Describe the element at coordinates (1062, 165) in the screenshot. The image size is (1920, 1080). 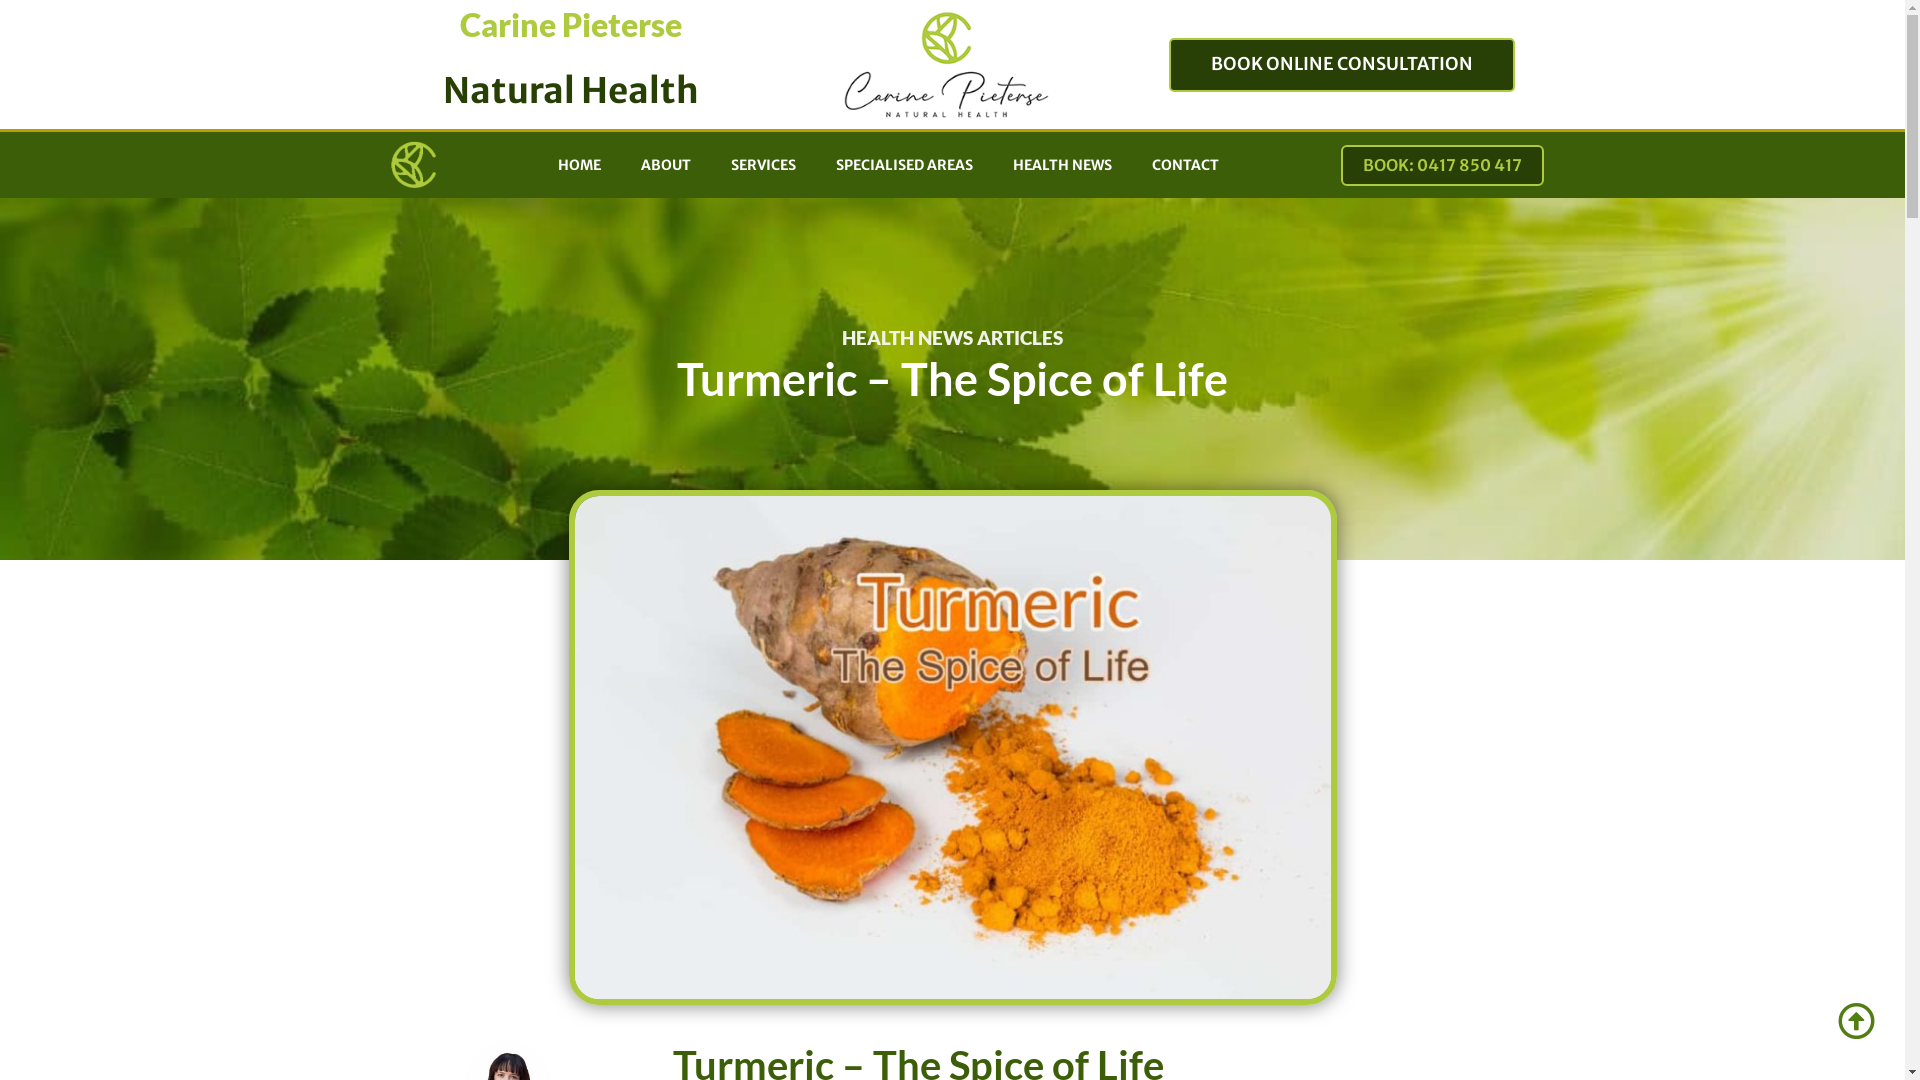
I see `HEALTH NEWS` at that location.